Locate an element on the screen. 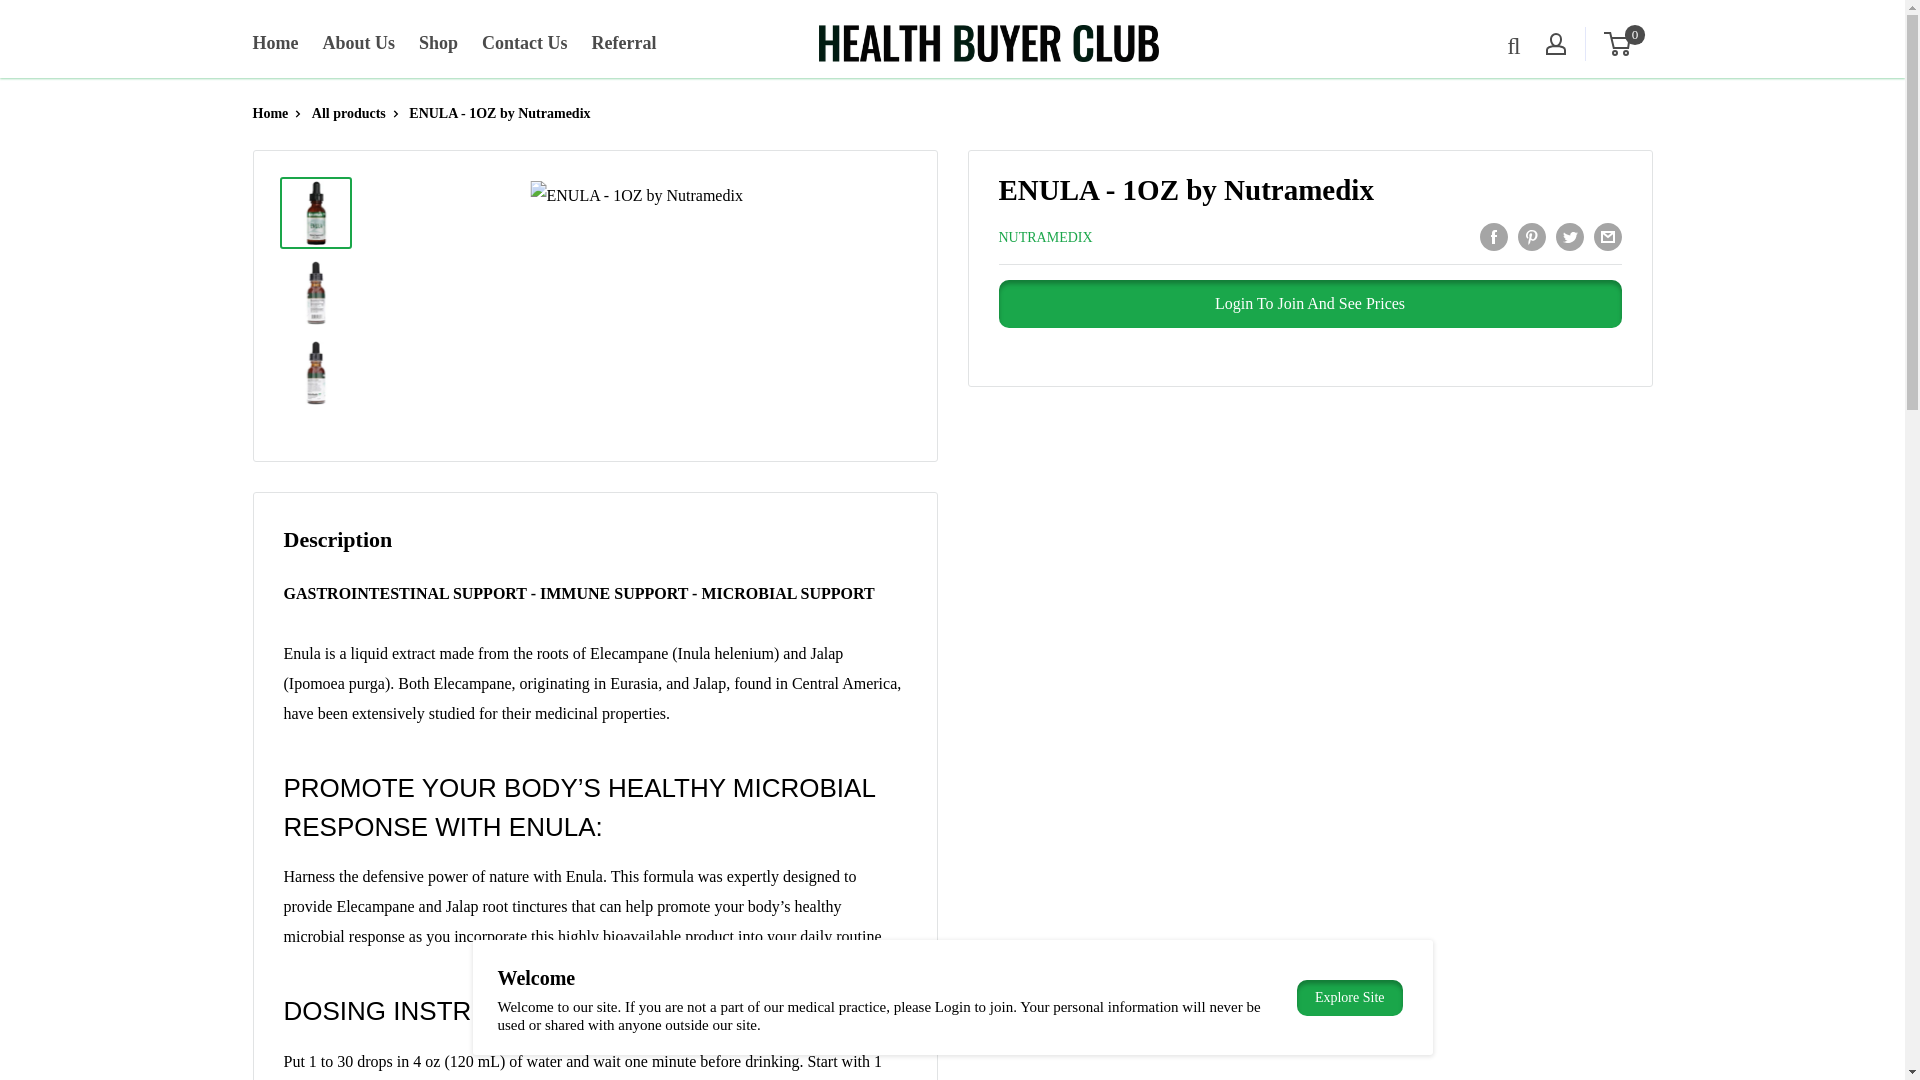  Home is located at coordinates (274, 44).